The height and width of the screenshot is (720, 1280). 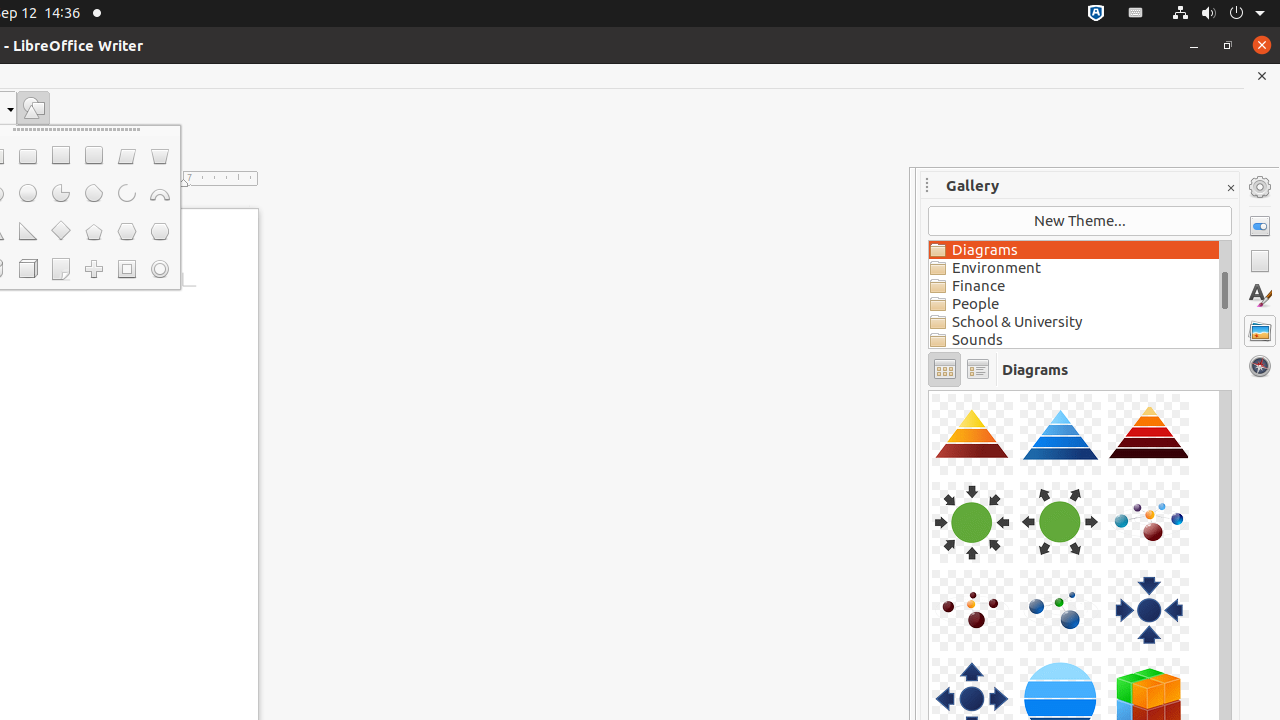 I want to click on Component-Cuboid01-DarkBlue, so click(x=929, y=390).